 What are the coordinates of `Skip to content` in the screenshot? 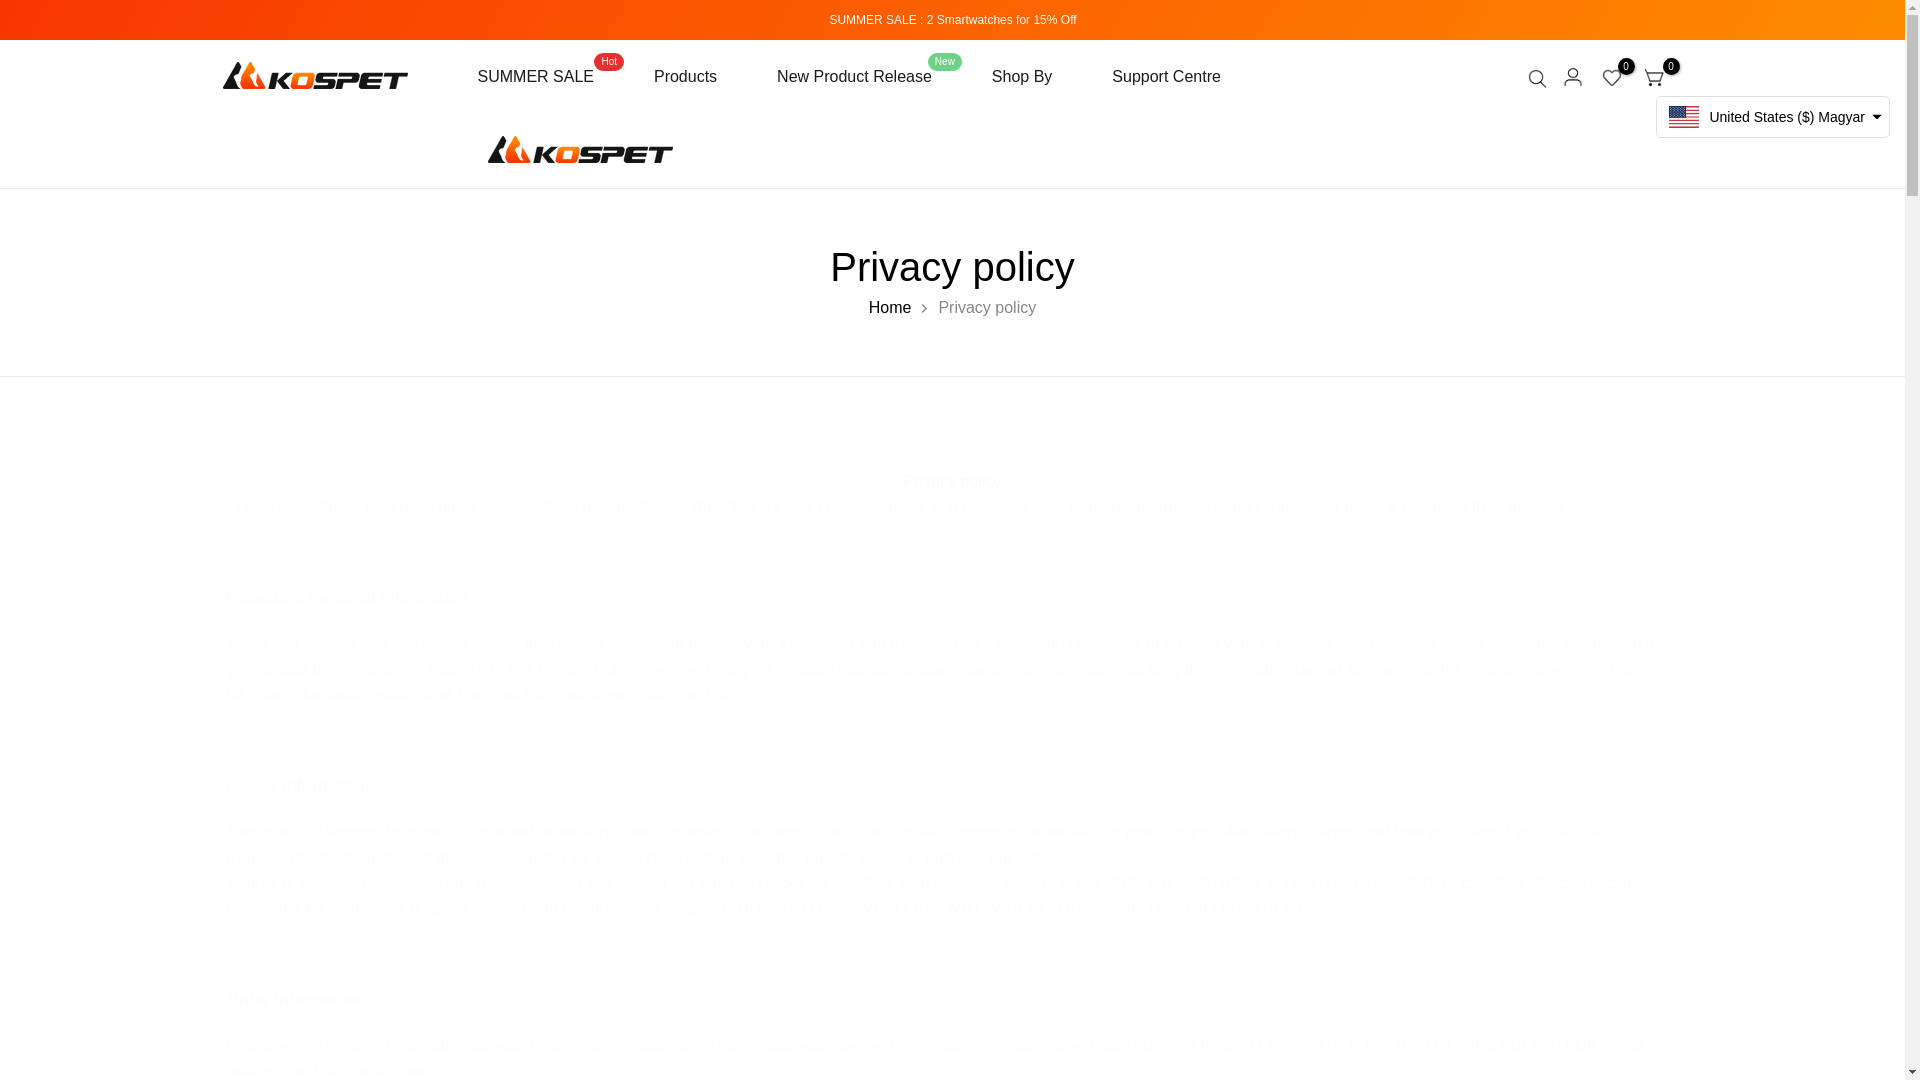 It's located at (685, 76).